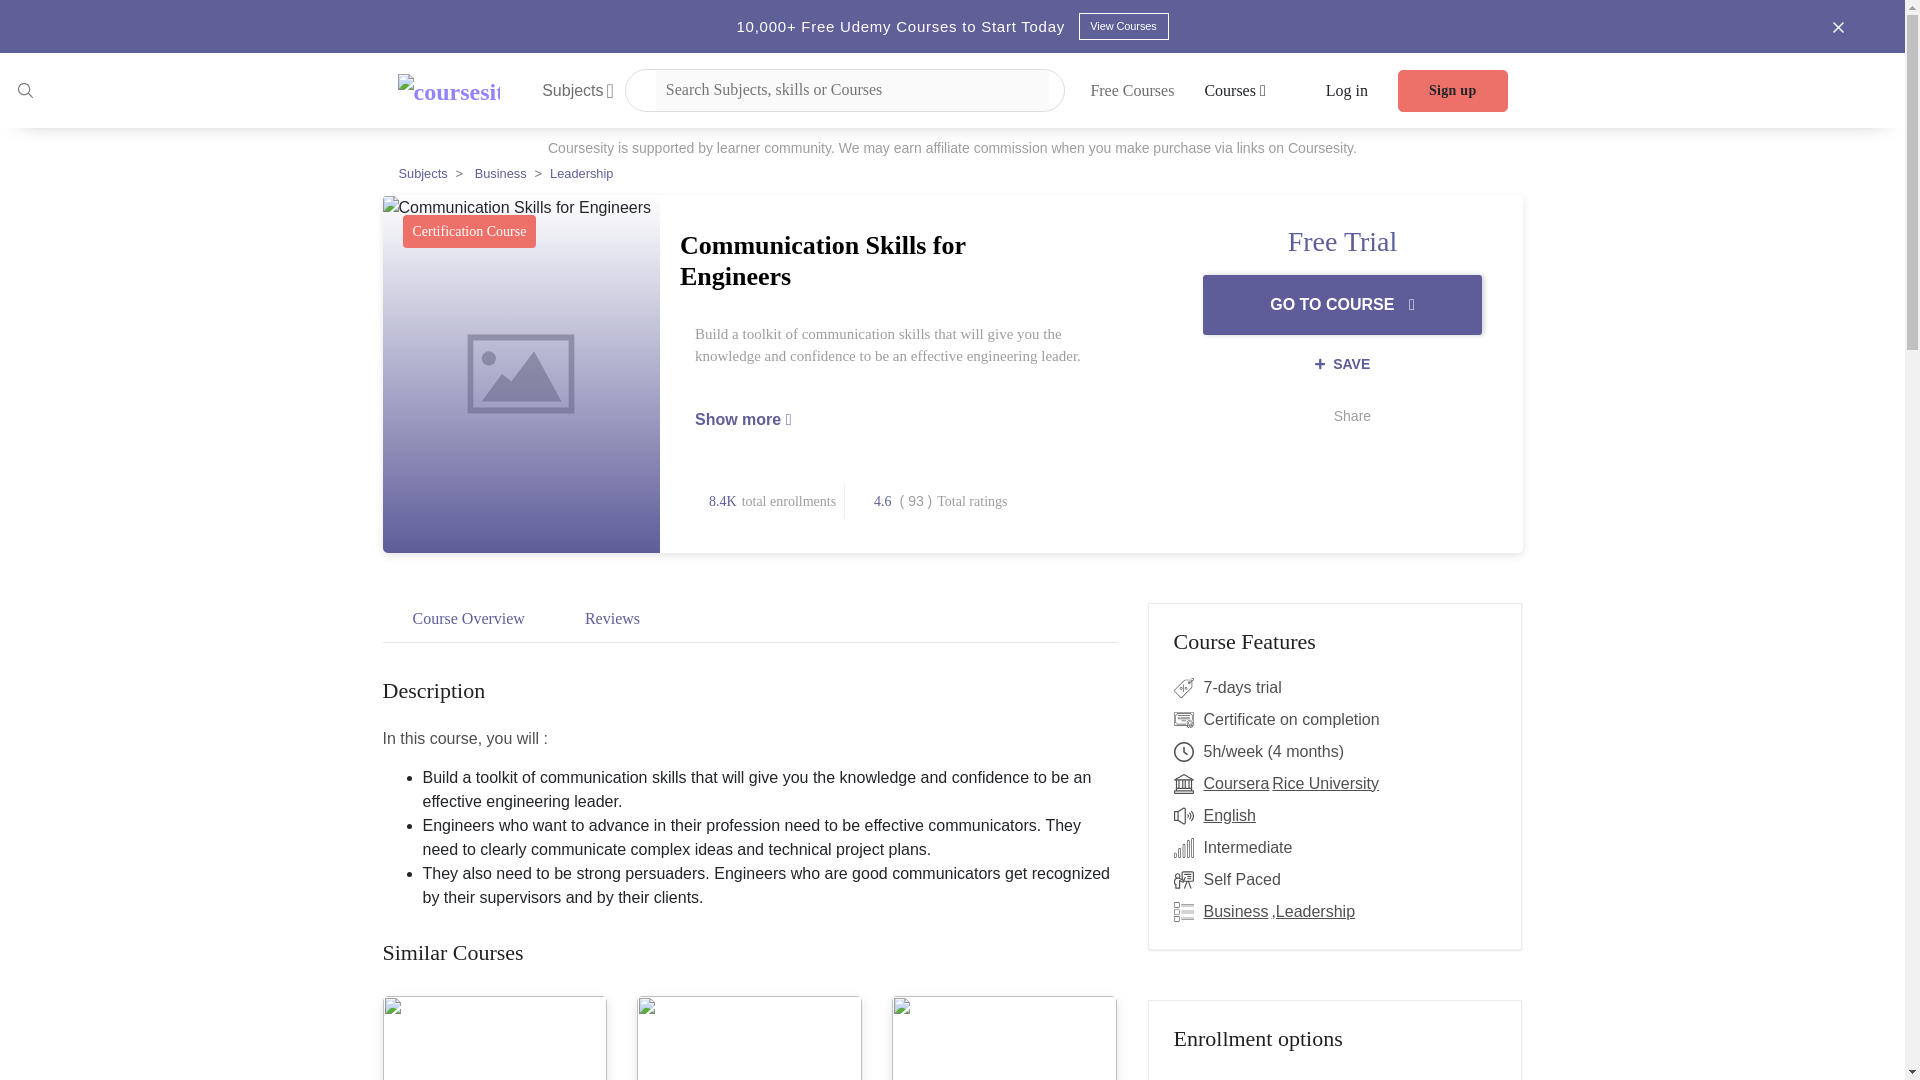 The height and width of the screenshot is (1080, 1920). Describe the element at coordinates (1188, 688) in the screenshot. I see `Free Trial` at that location.